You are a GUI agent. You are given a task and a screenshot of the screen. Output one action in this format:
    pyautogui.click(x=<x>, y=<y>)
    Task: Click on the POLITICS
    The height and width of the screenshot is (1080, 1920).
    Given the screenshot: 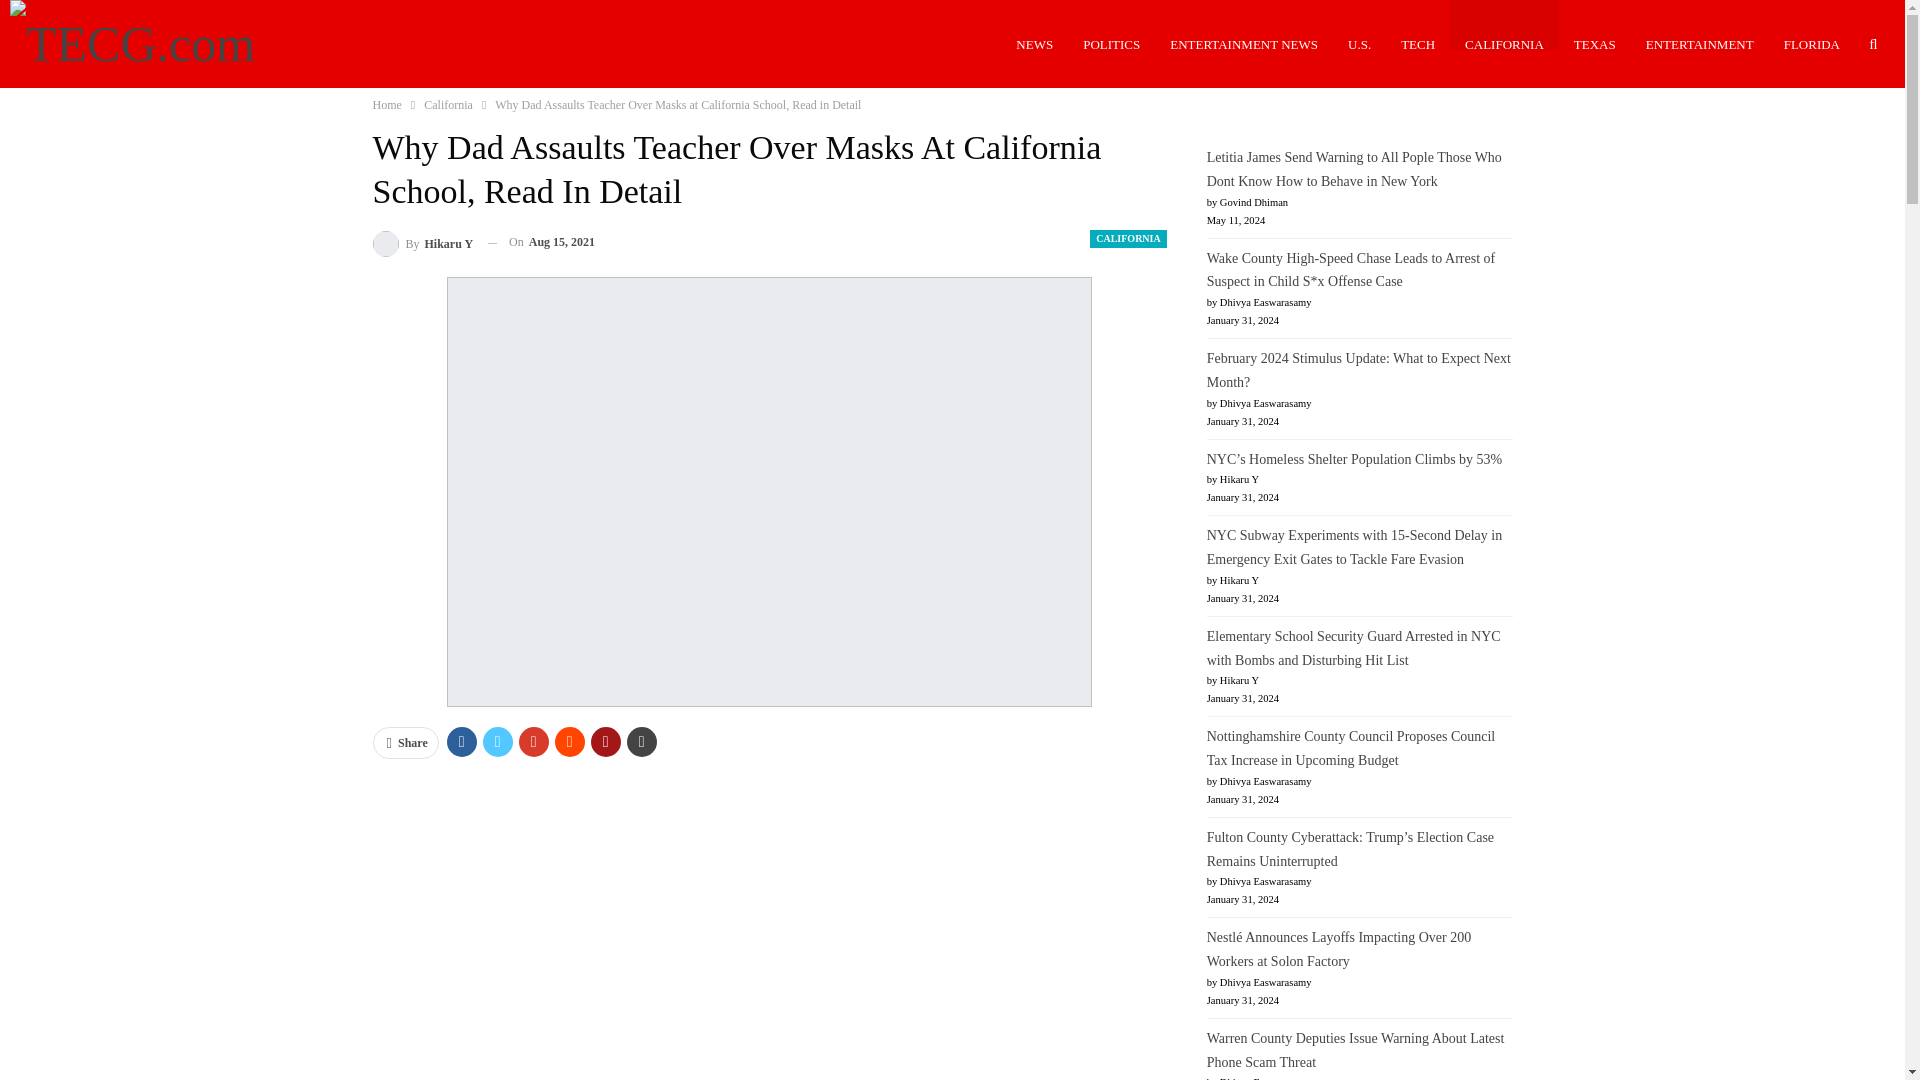 What is the action you would take?
    pyautogui.click(x=1111, y=44)
    